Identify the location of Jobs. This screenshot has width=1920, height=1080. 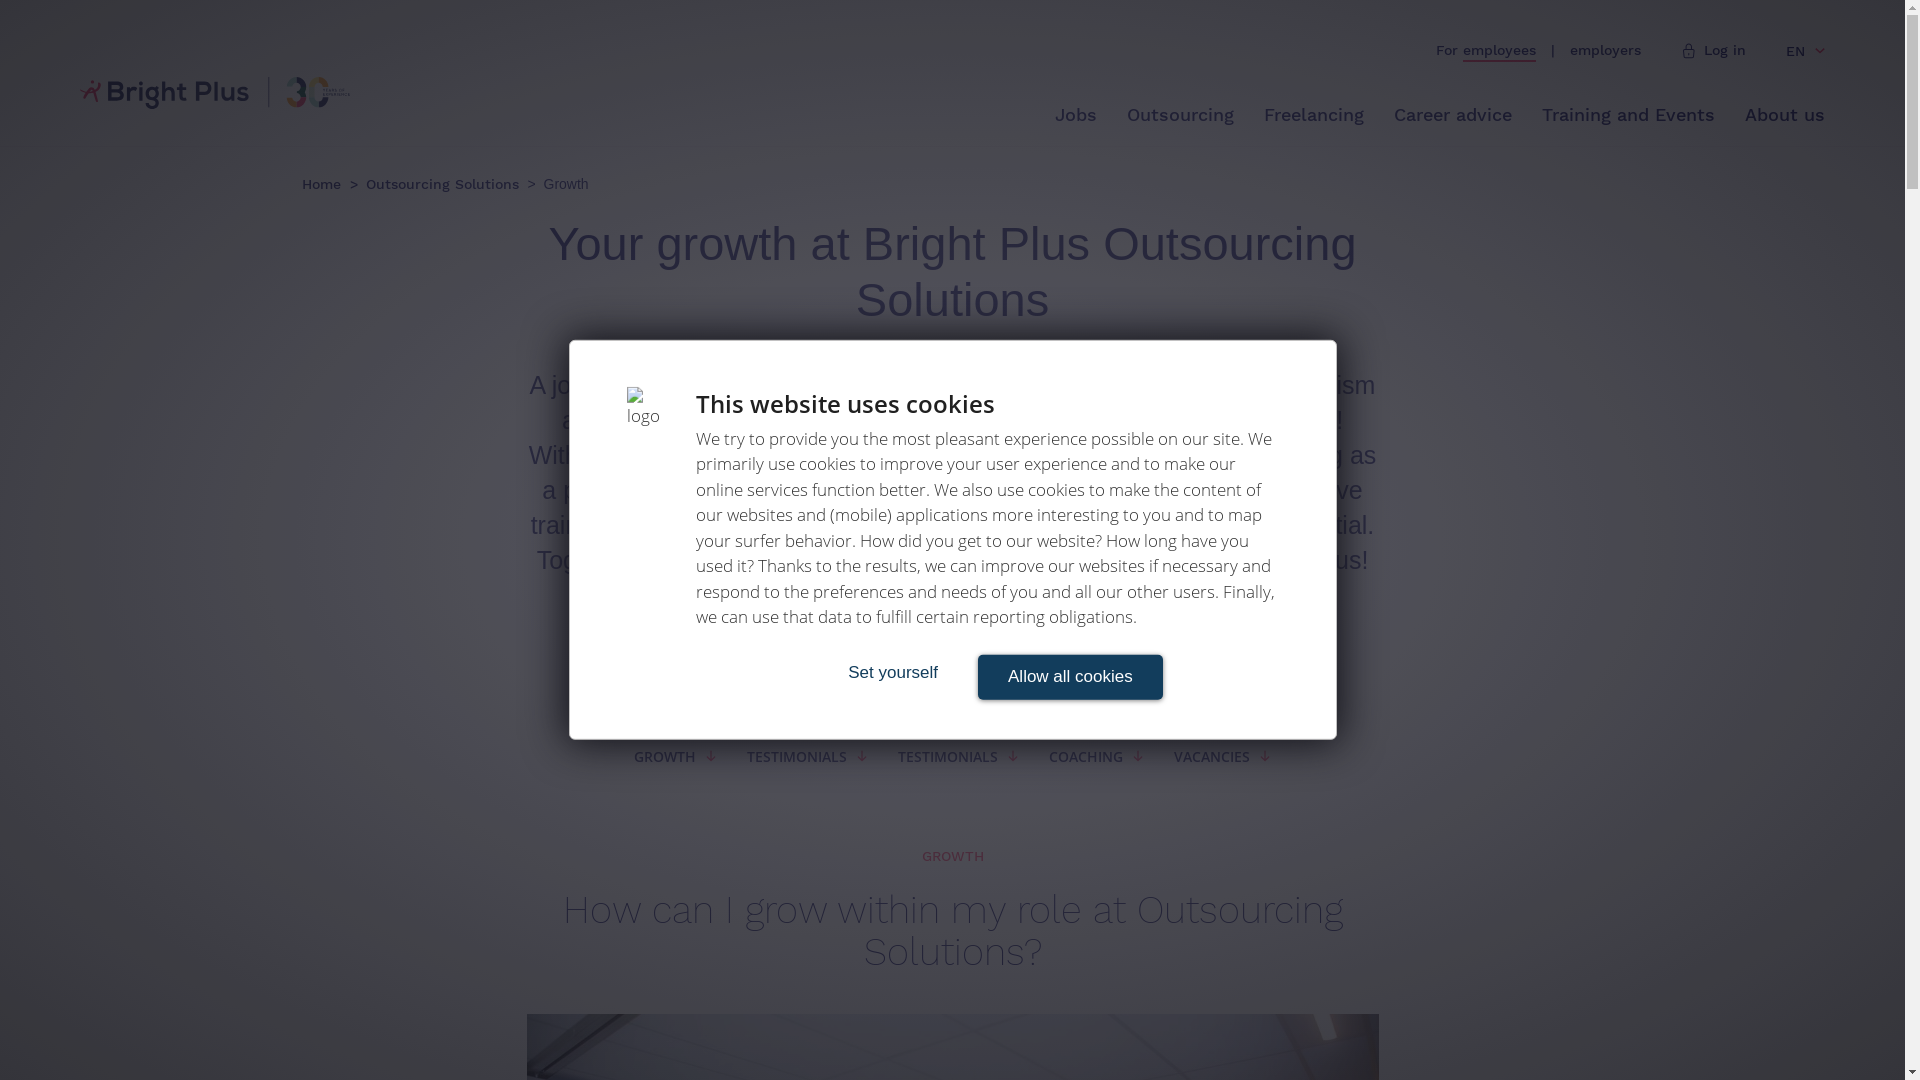
(1076, 116).